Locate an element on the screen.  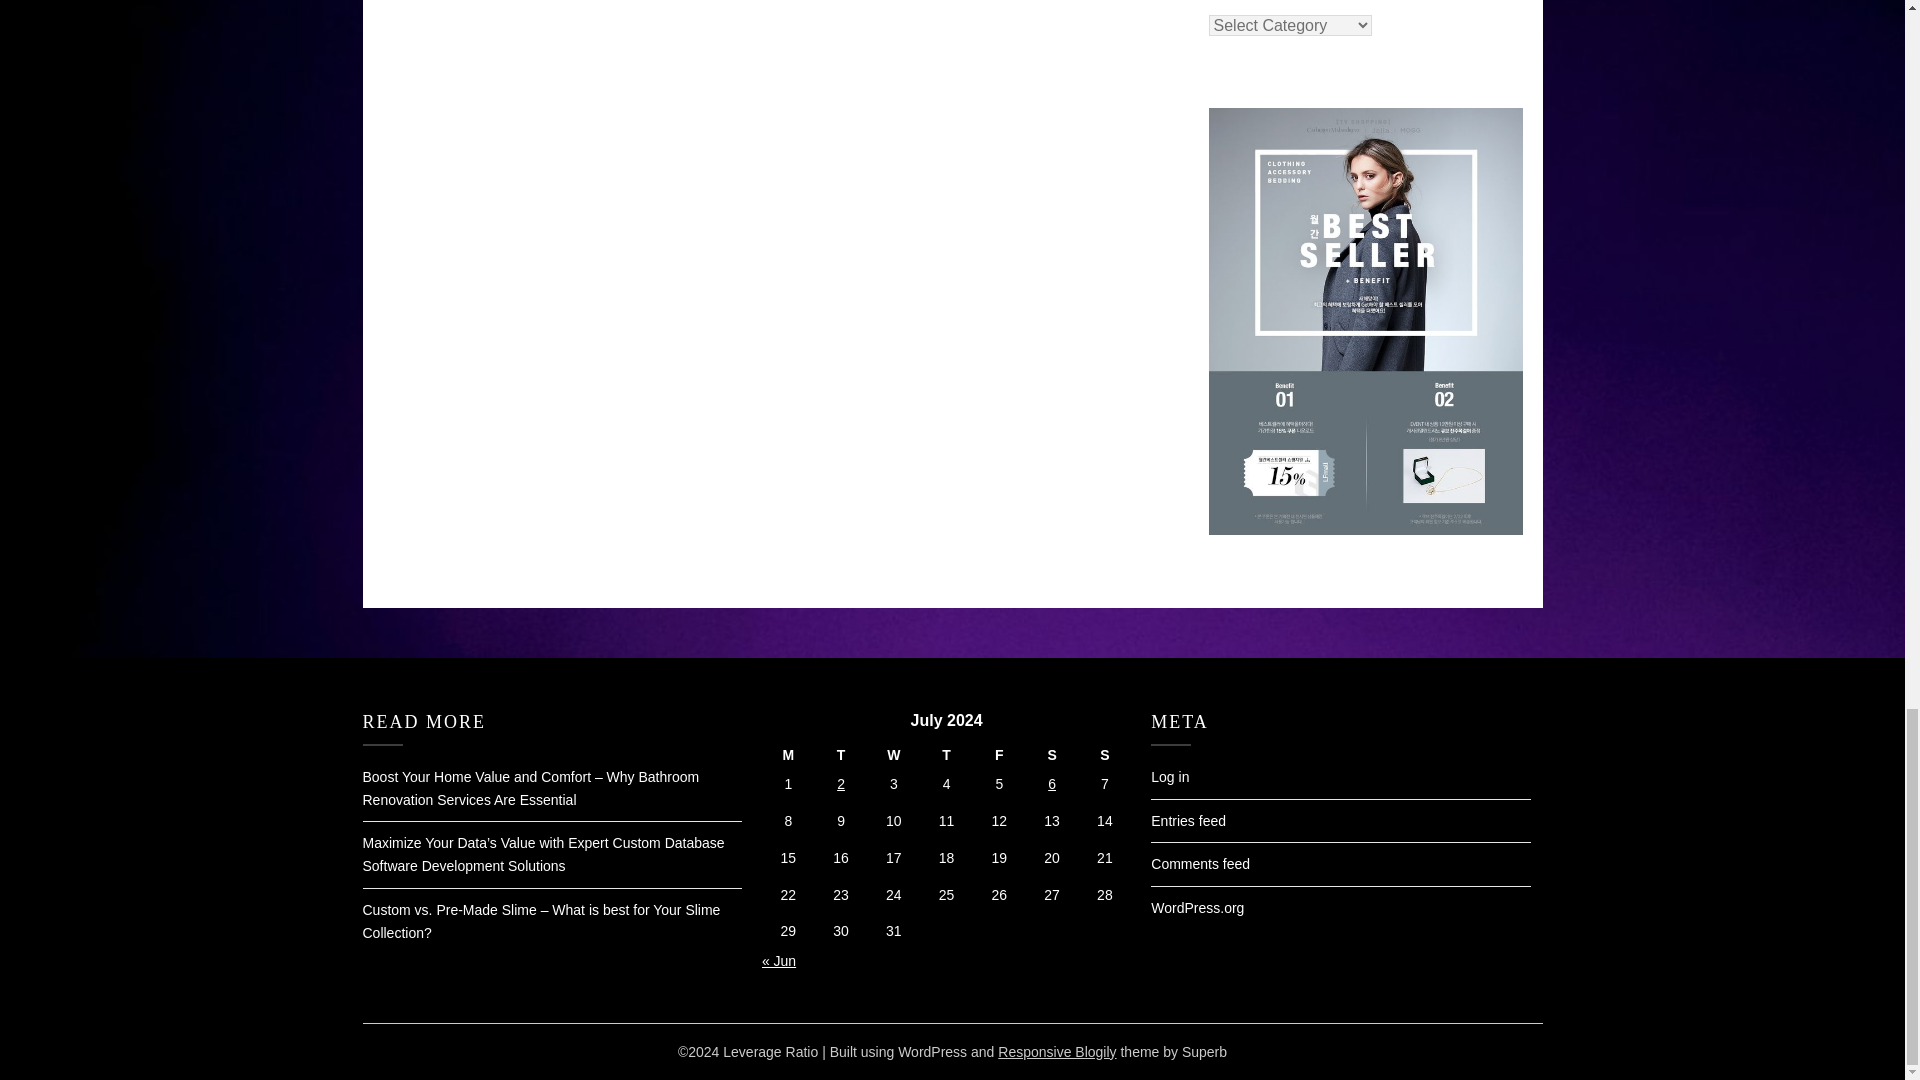
Responsive Blogily is located at coordinates (1056, 1052).